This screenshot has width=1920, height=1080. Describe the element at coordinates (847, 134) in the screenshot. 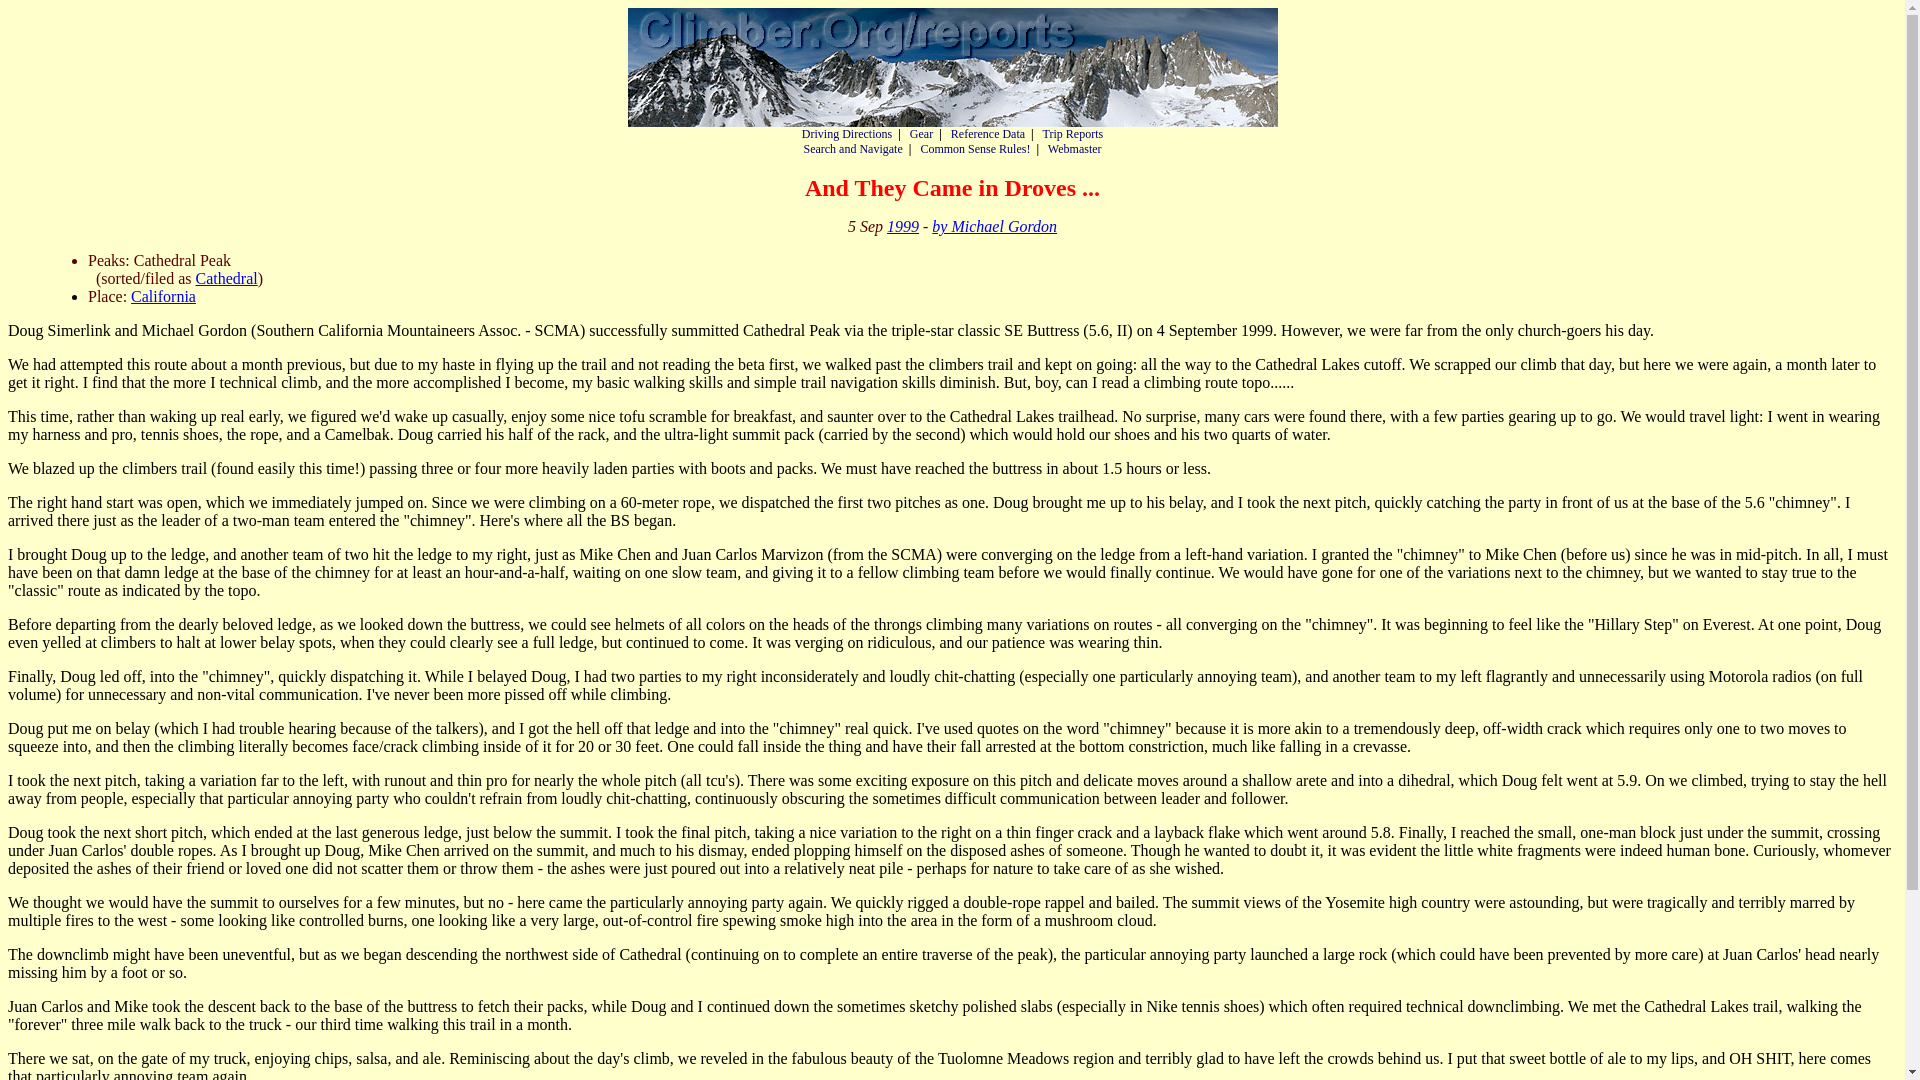

I see `Driving Directions` at that location.